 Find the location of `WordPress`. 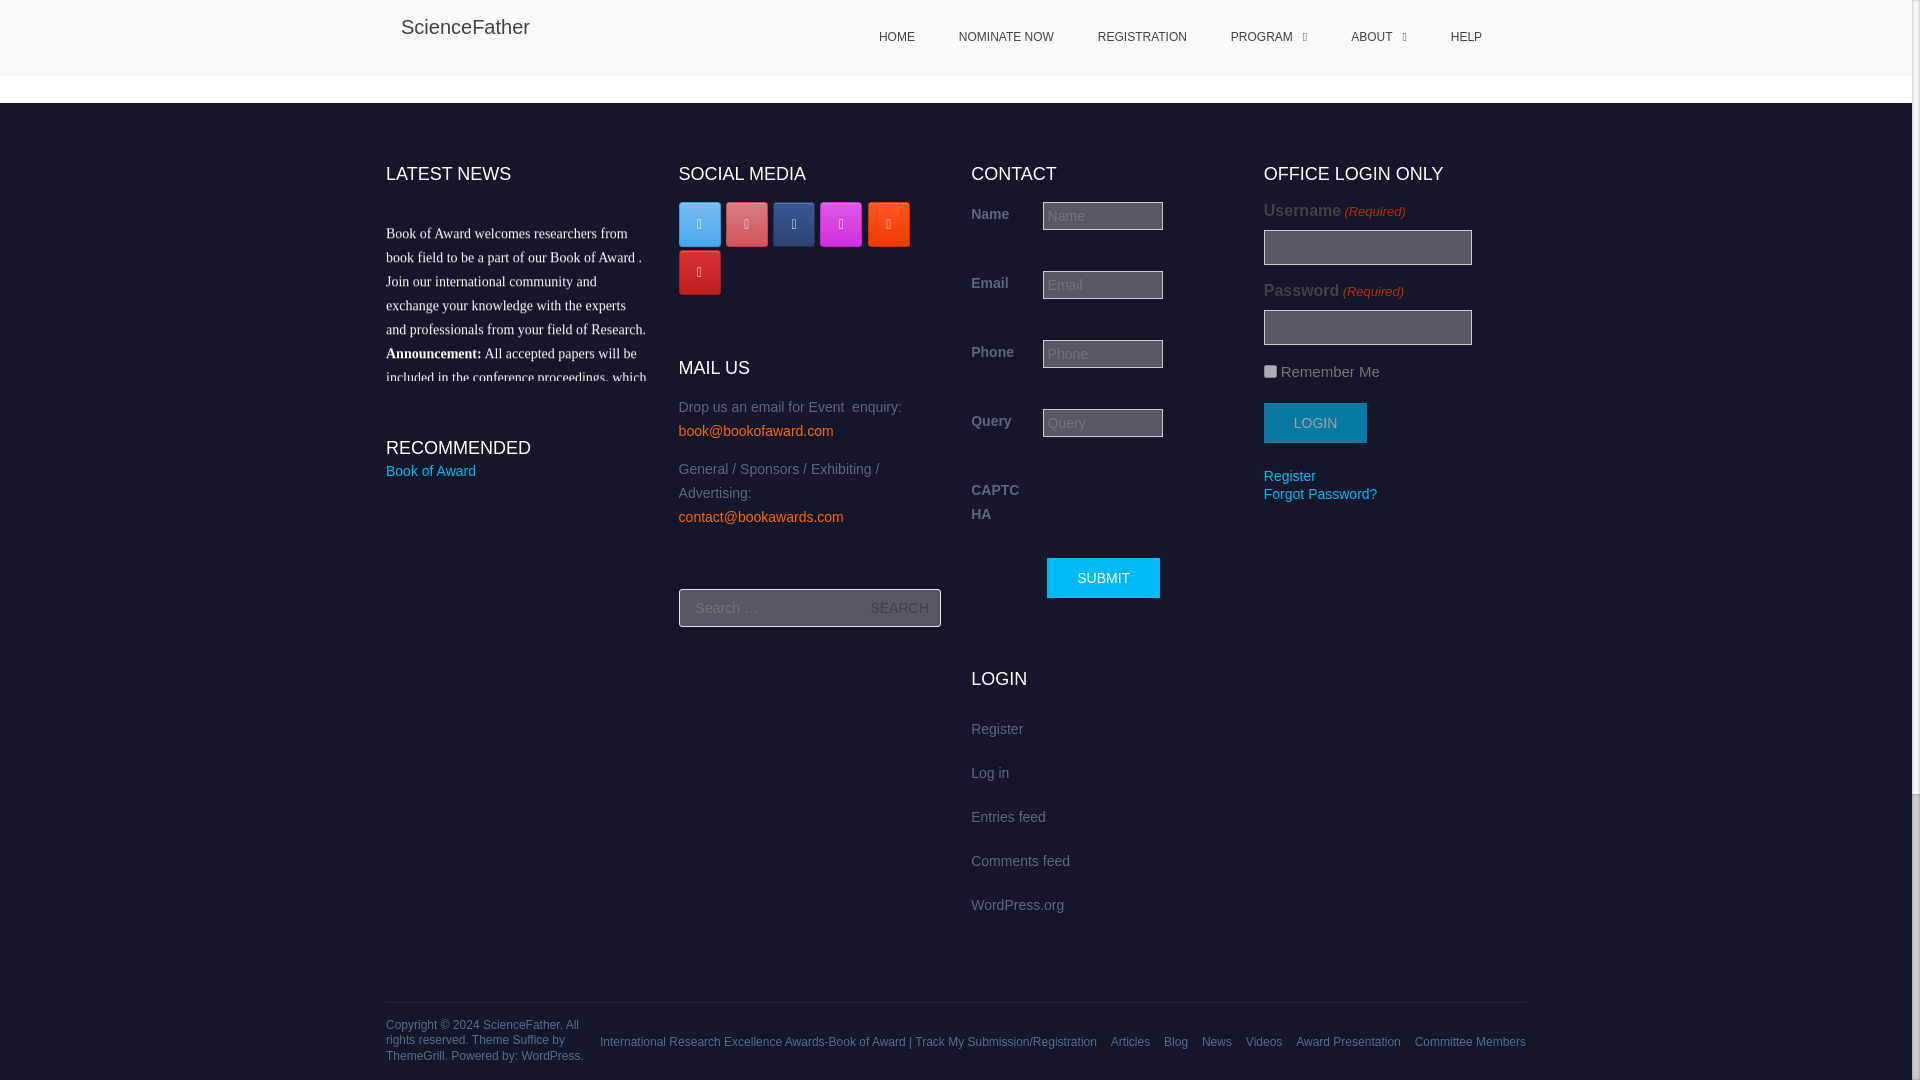

WordPress is located at coordinates (550, 1055).